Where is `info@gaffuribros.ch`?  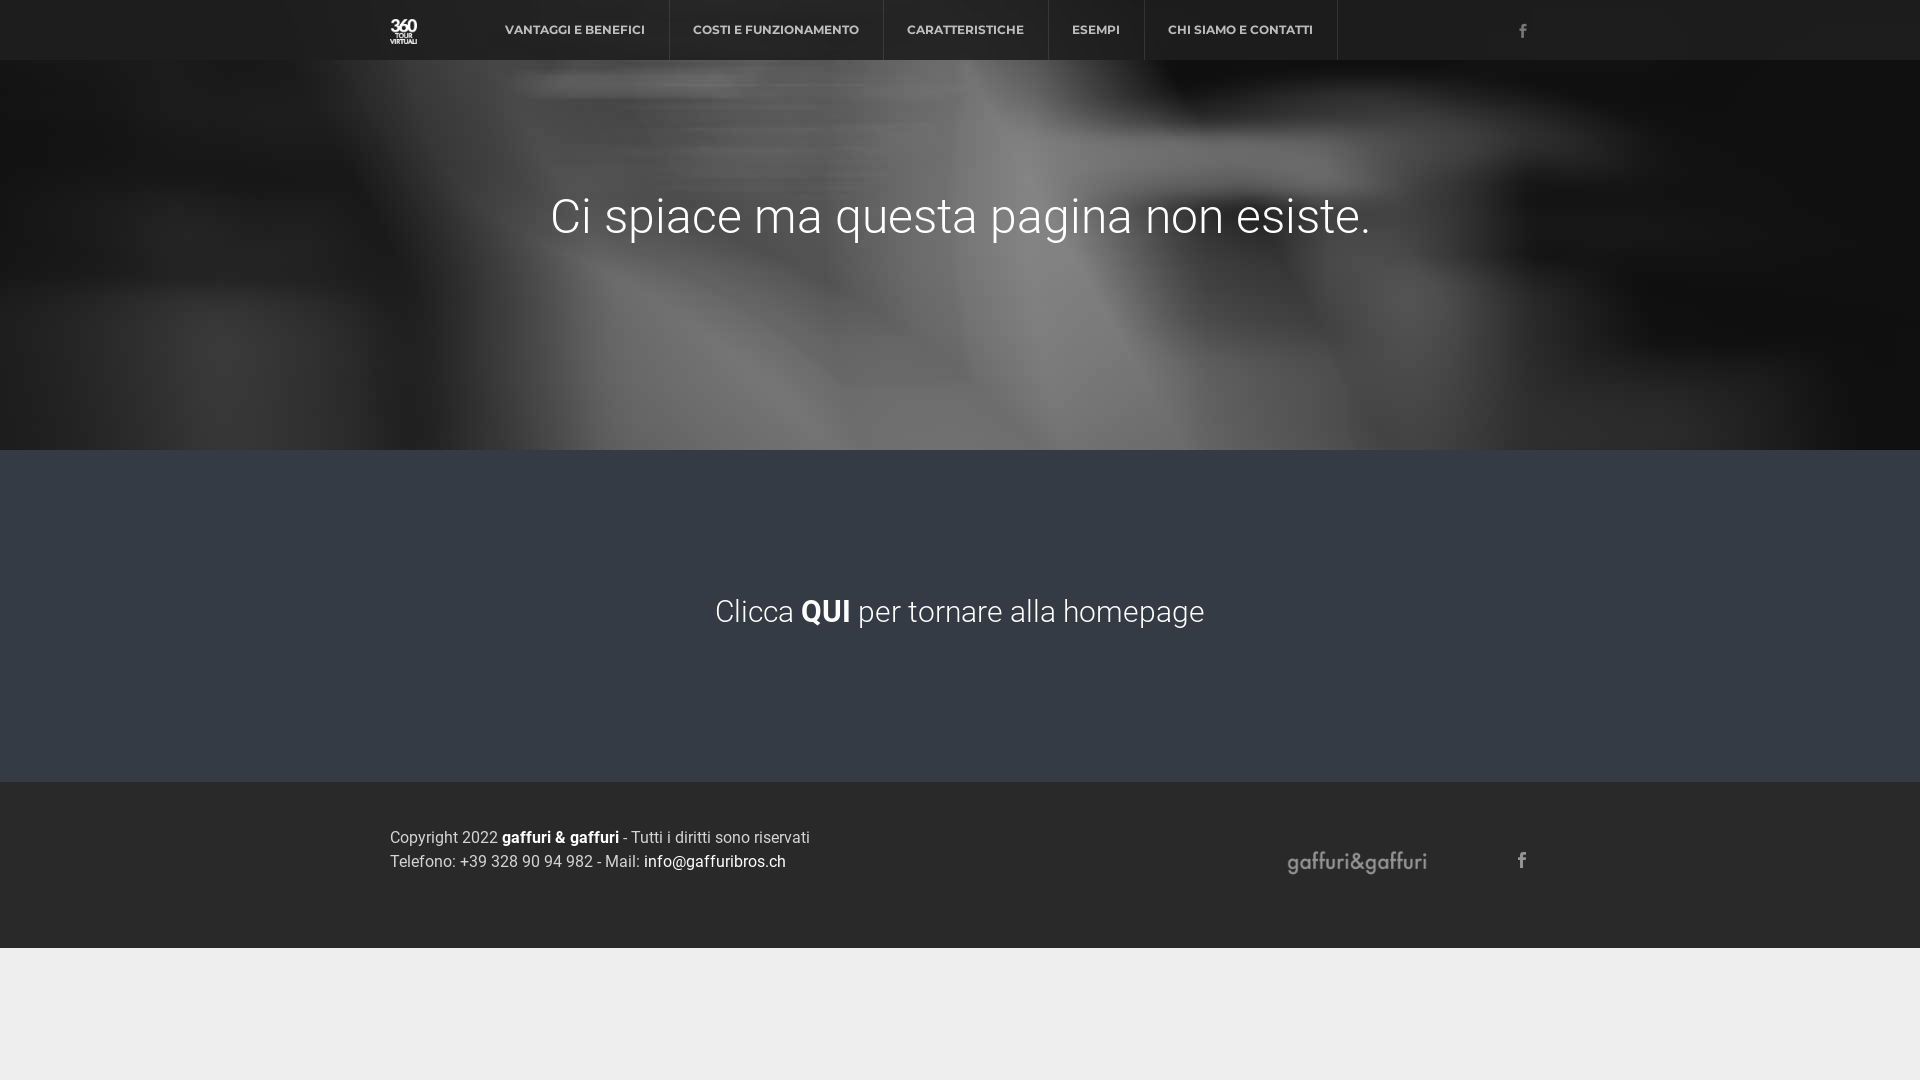
info@gaffuribros.ch is located at coordinates (715, 862).